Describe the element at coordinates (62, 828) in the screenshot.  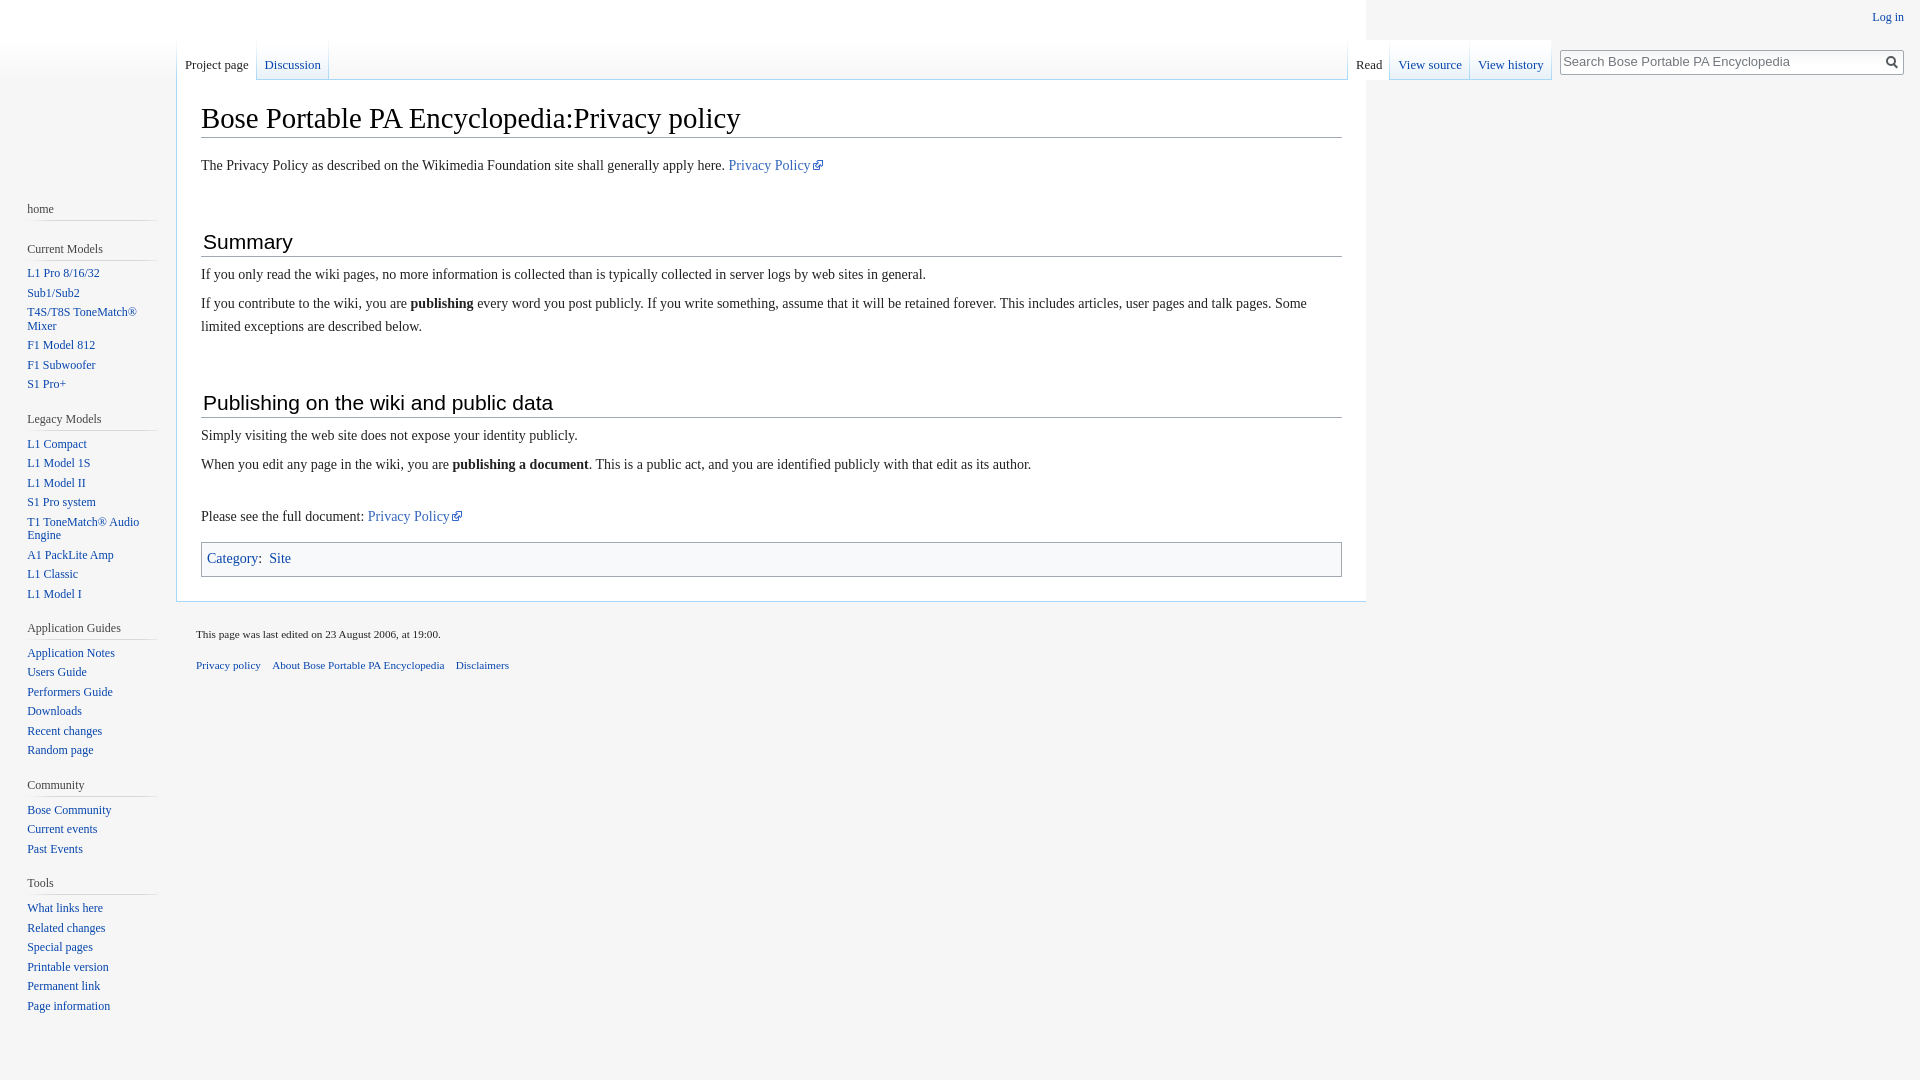
I see `Find background information on current events` at that location.